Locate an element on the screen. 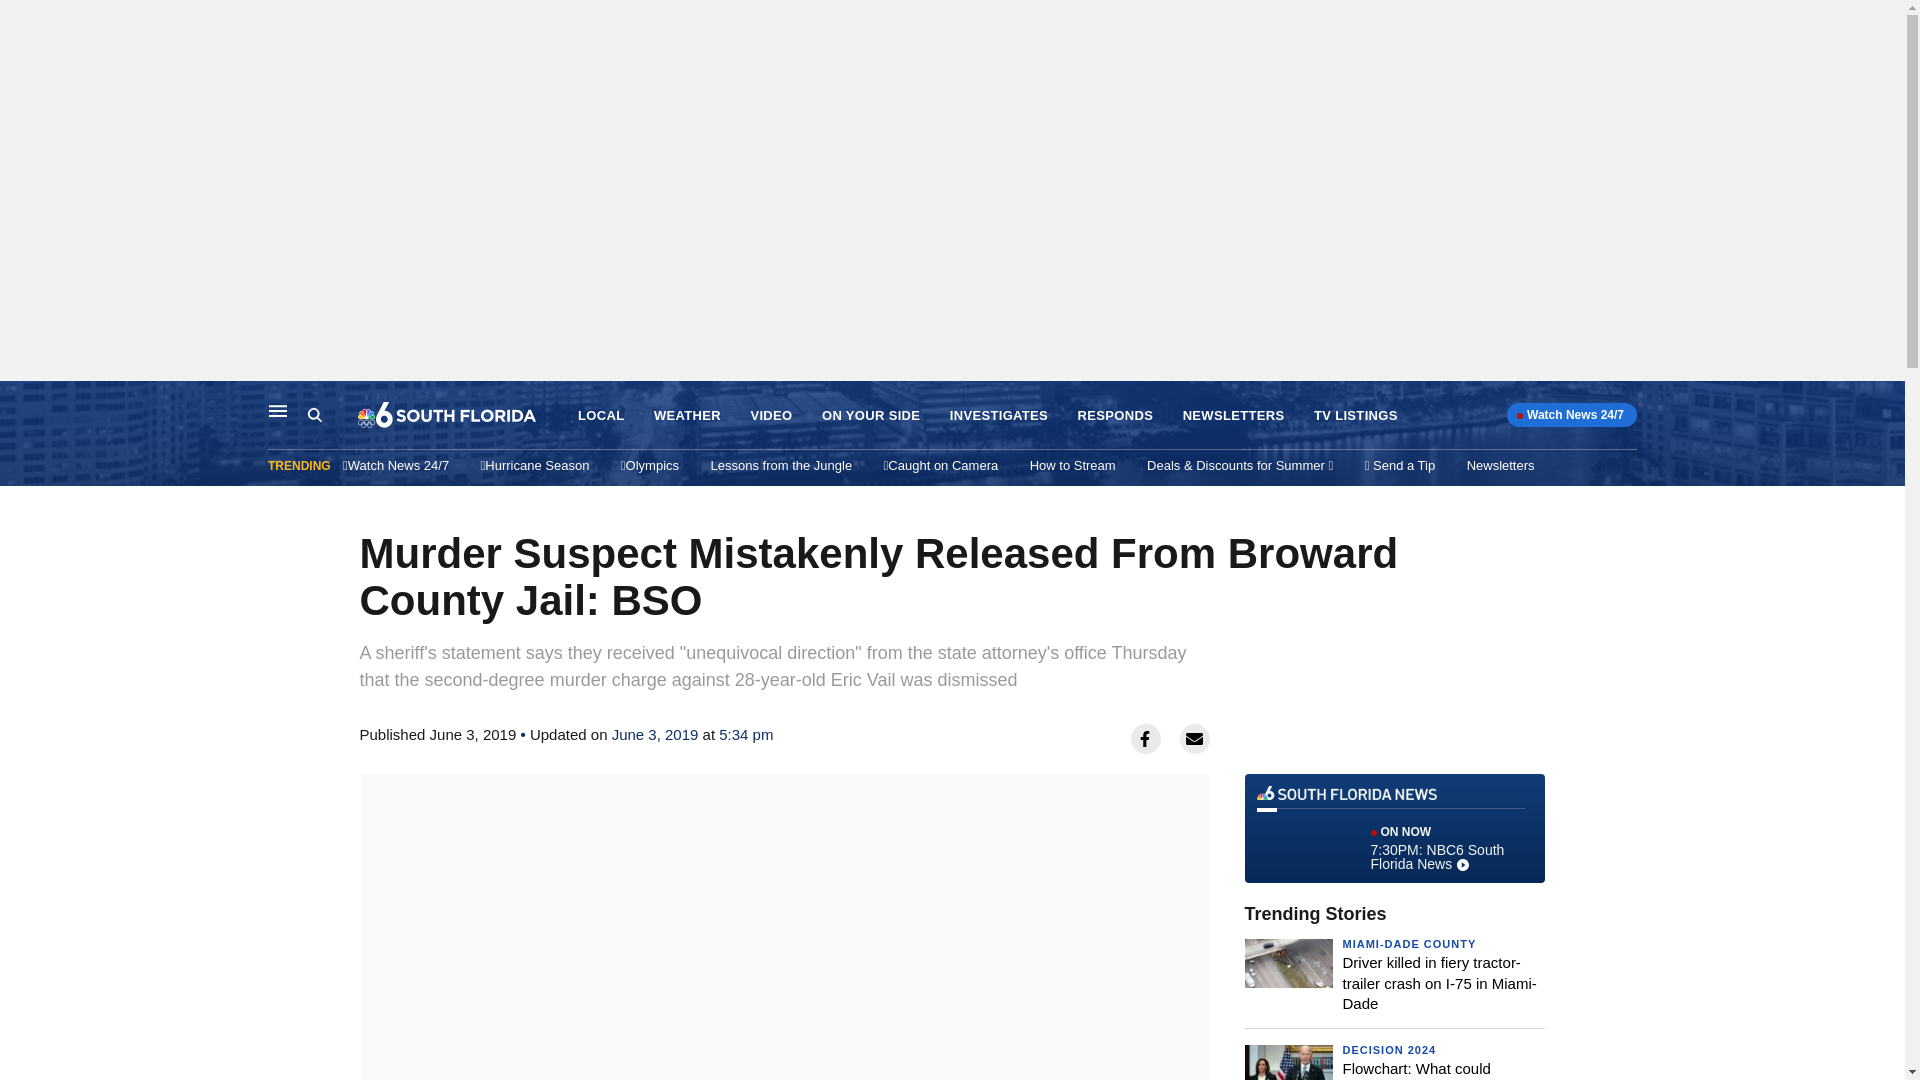 The width and height of the screenshot is (1920, 1080). Lessons from the Jungle is located at coordinates (1115, 416).